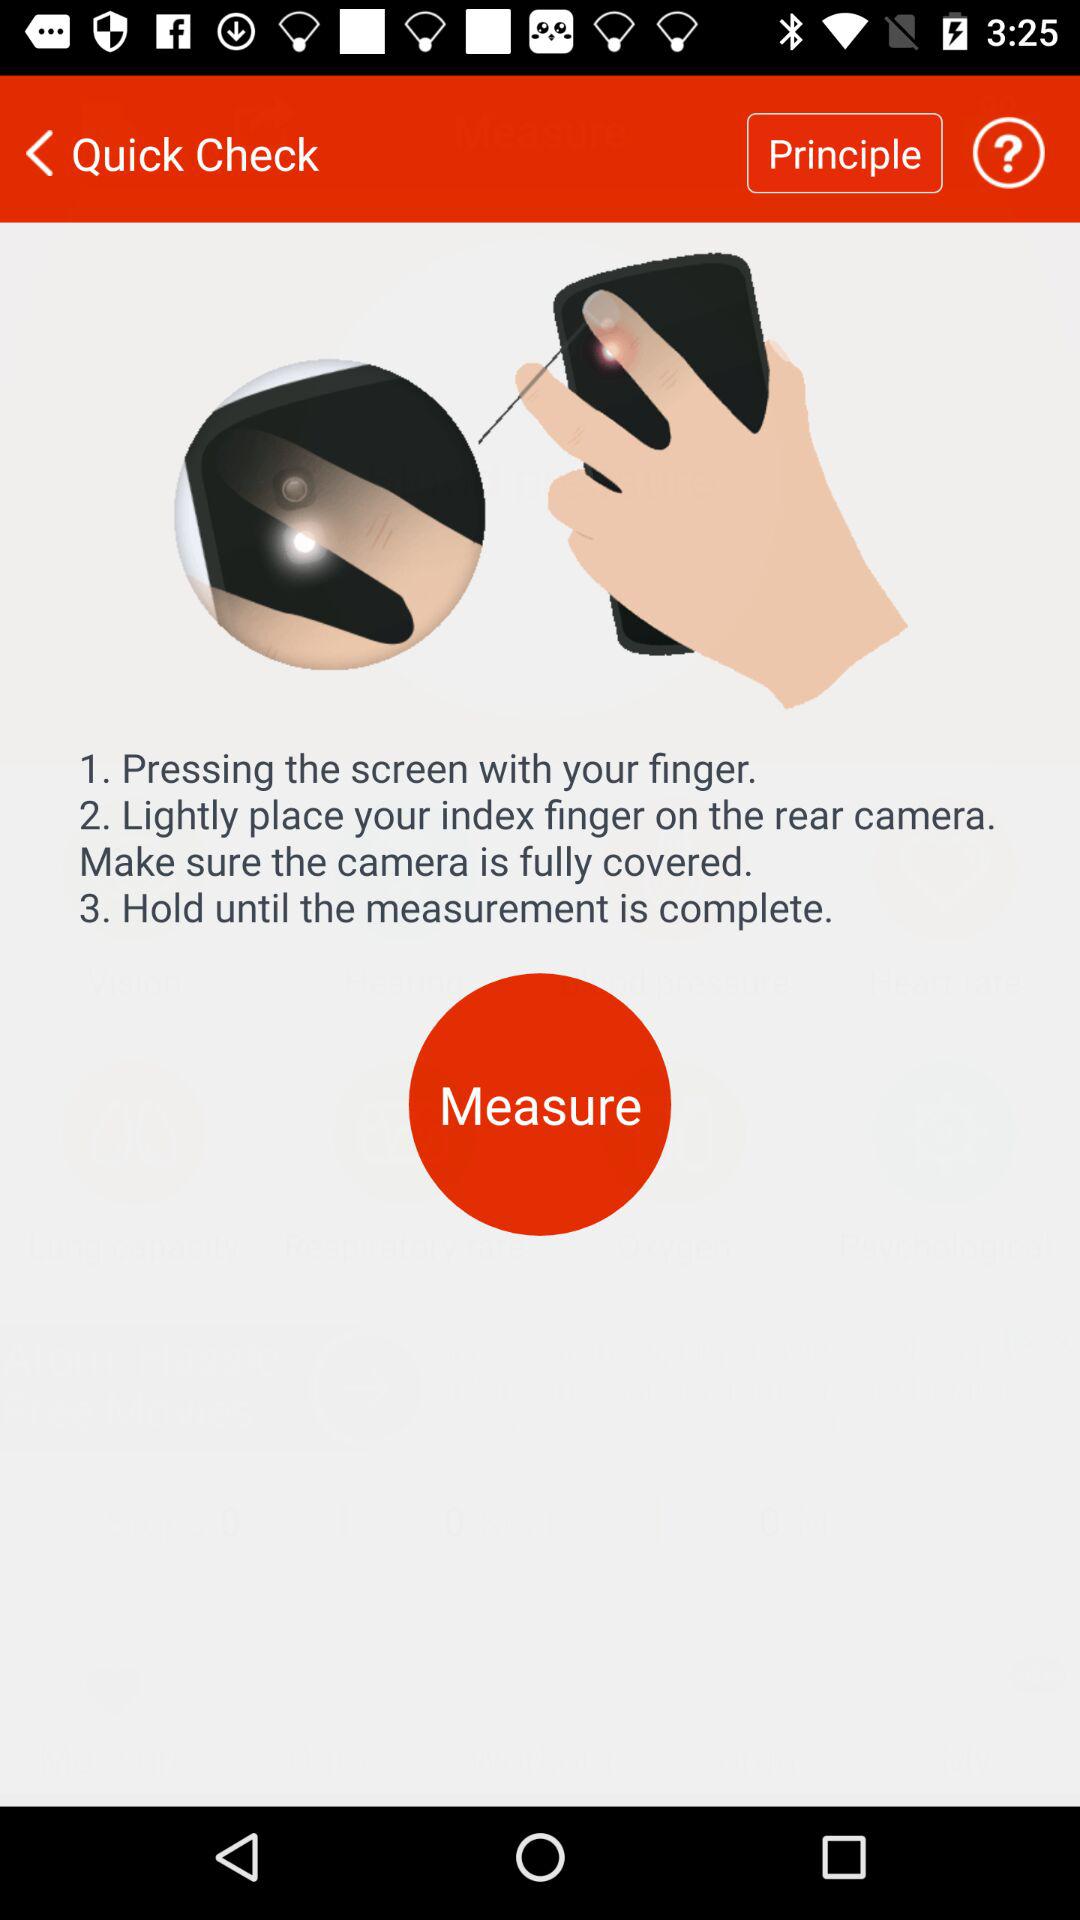 The width and height of the screenshot is (1080, 1920). Describe the element at coordinates (373, 140) in the screenshot. I see `launch icon next to the principle icon` at that location.